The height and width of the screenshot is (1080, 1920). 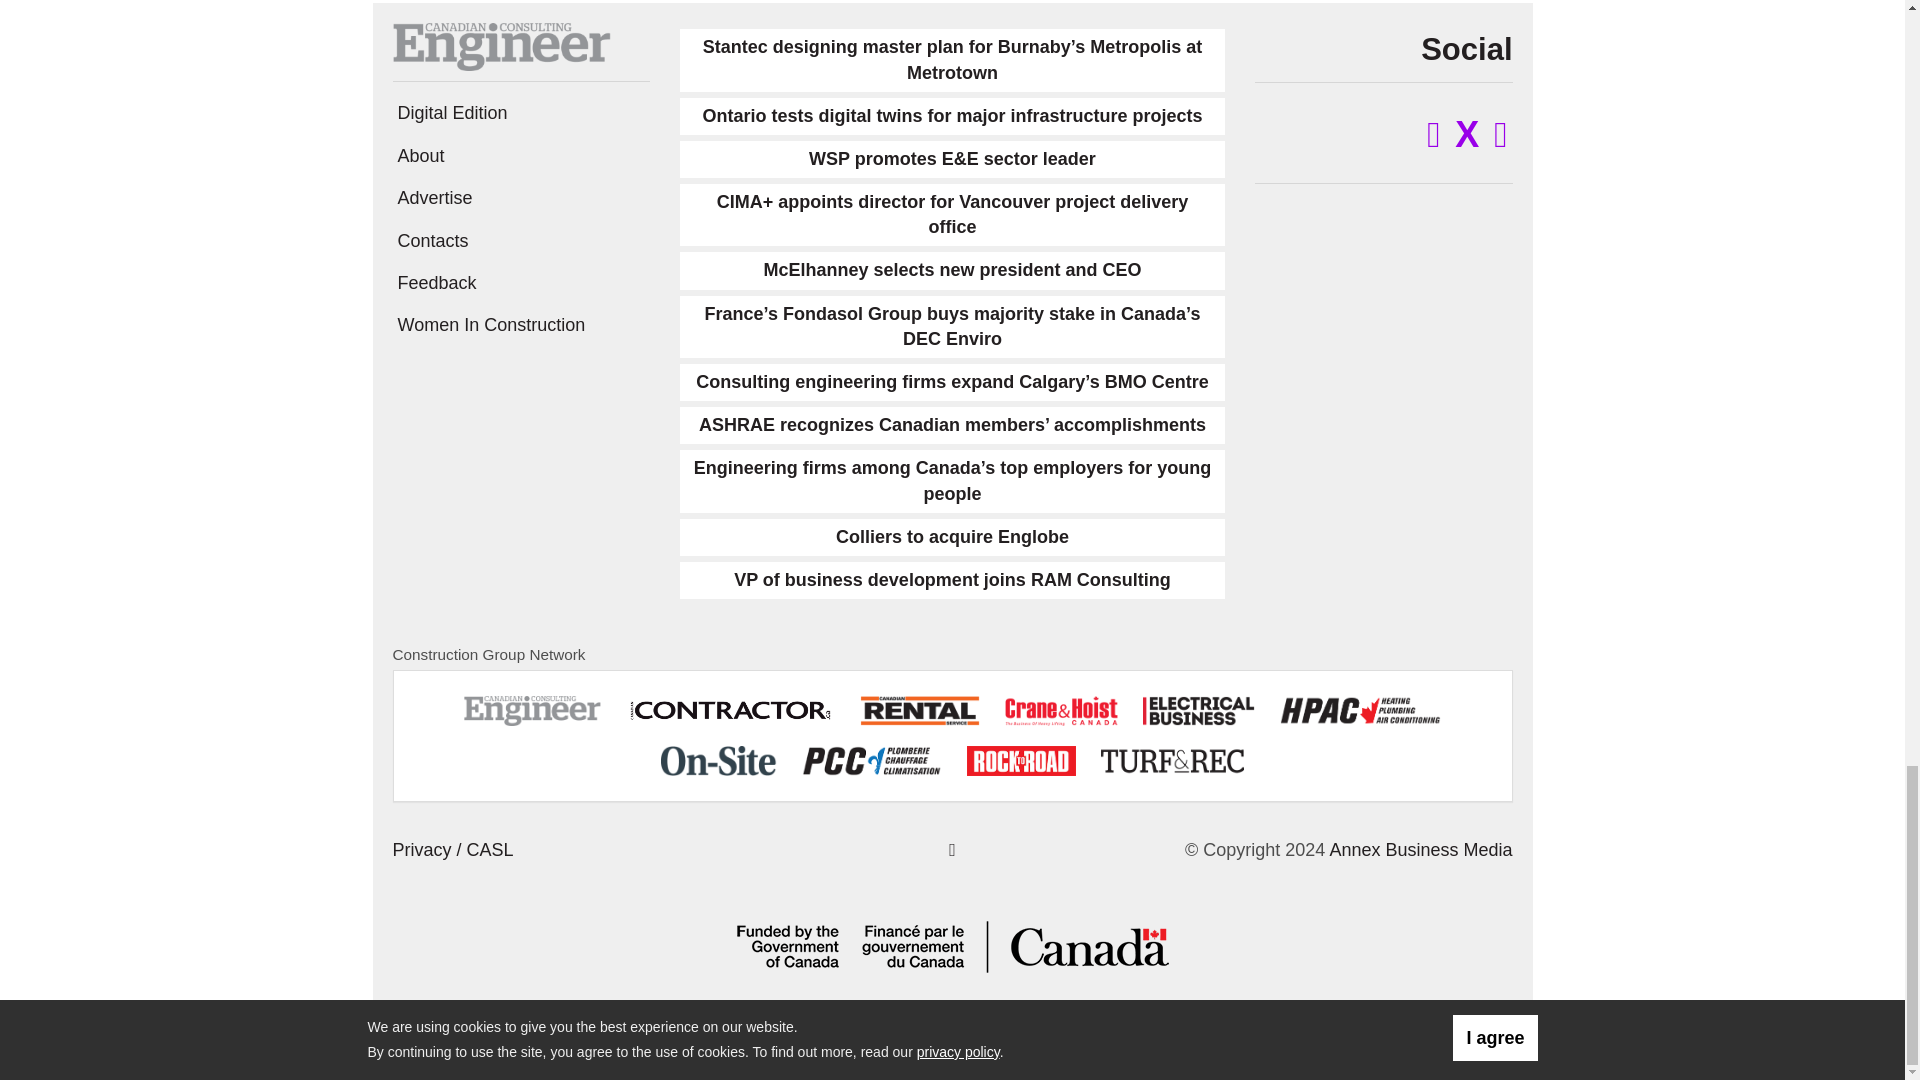 What do you see at coordinates (1420, 850) in the screenshot?
I see `Annex Business Media` at bounding box center [1420, 850].